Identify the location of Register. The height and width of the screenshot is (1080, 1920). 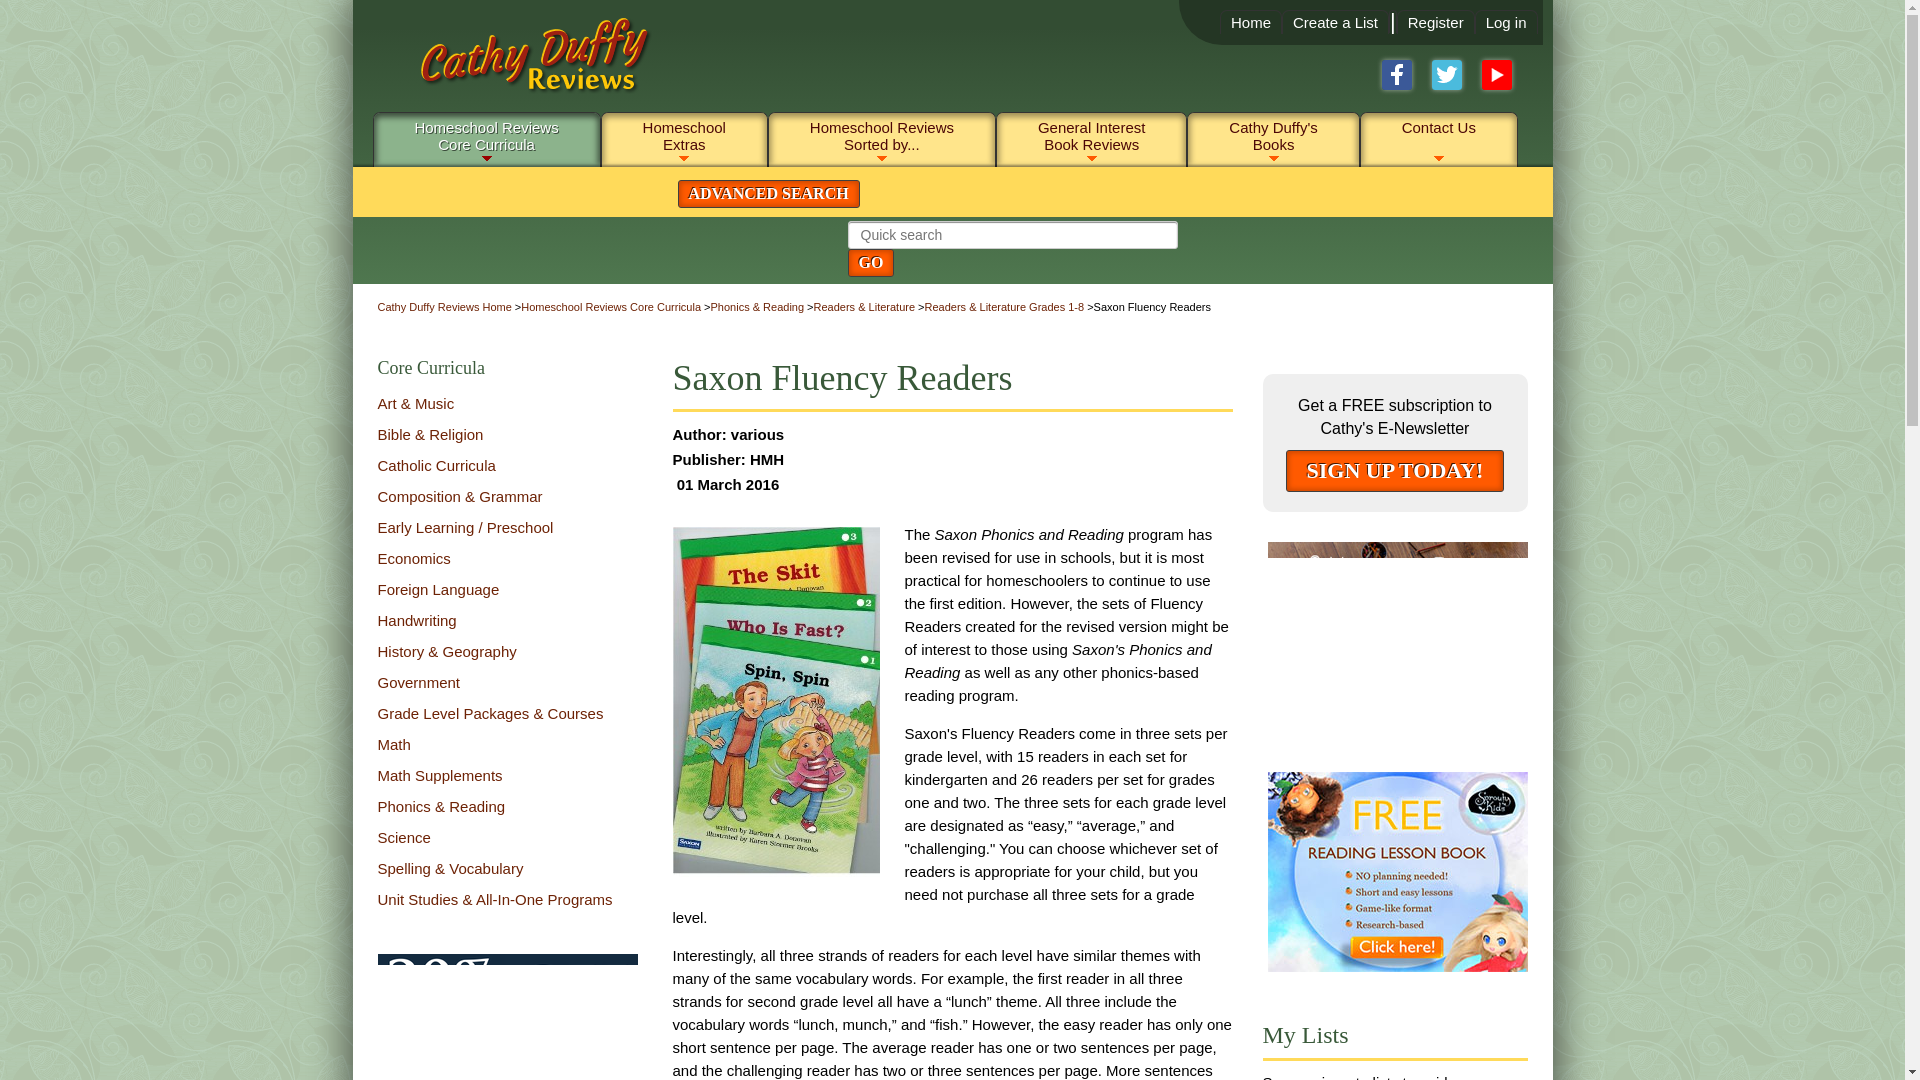
(1435, 22).